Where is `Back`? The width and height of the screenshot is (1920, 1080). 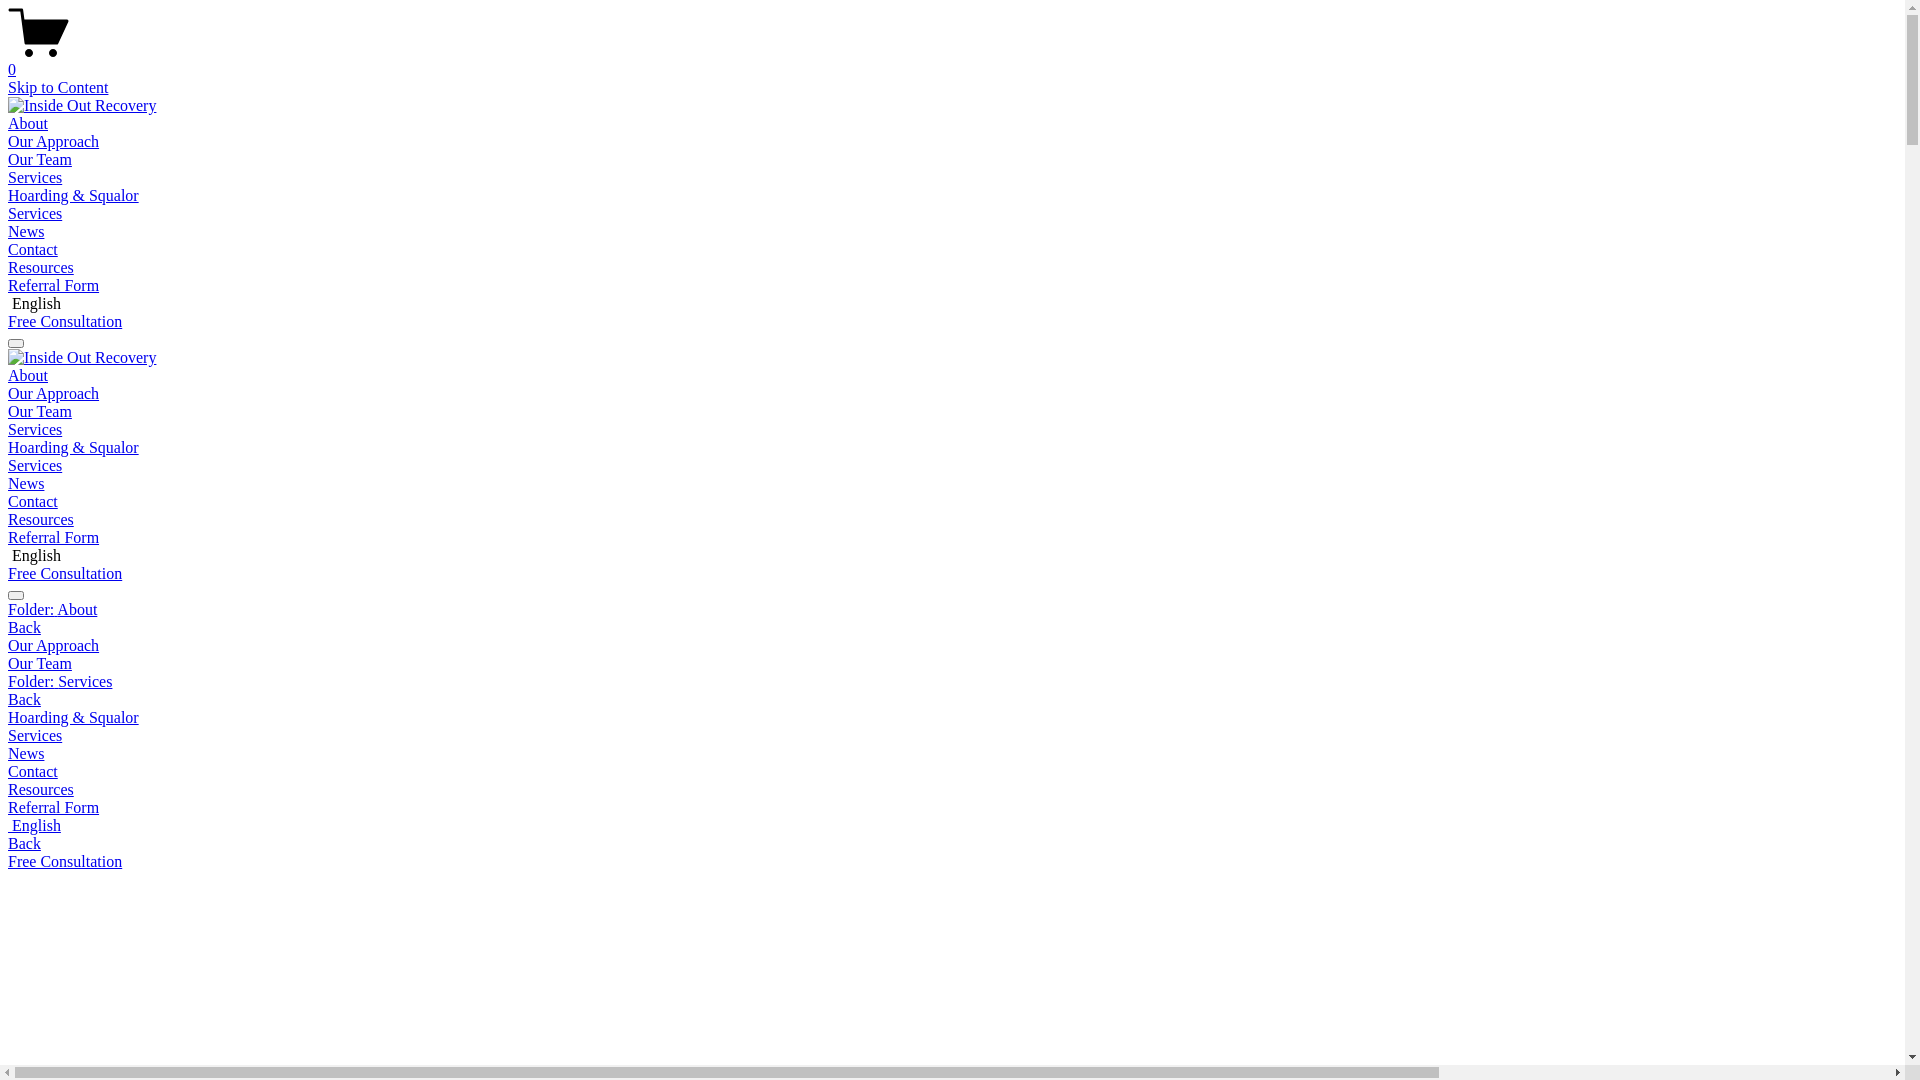 Back is located at coordinates (24, 844).